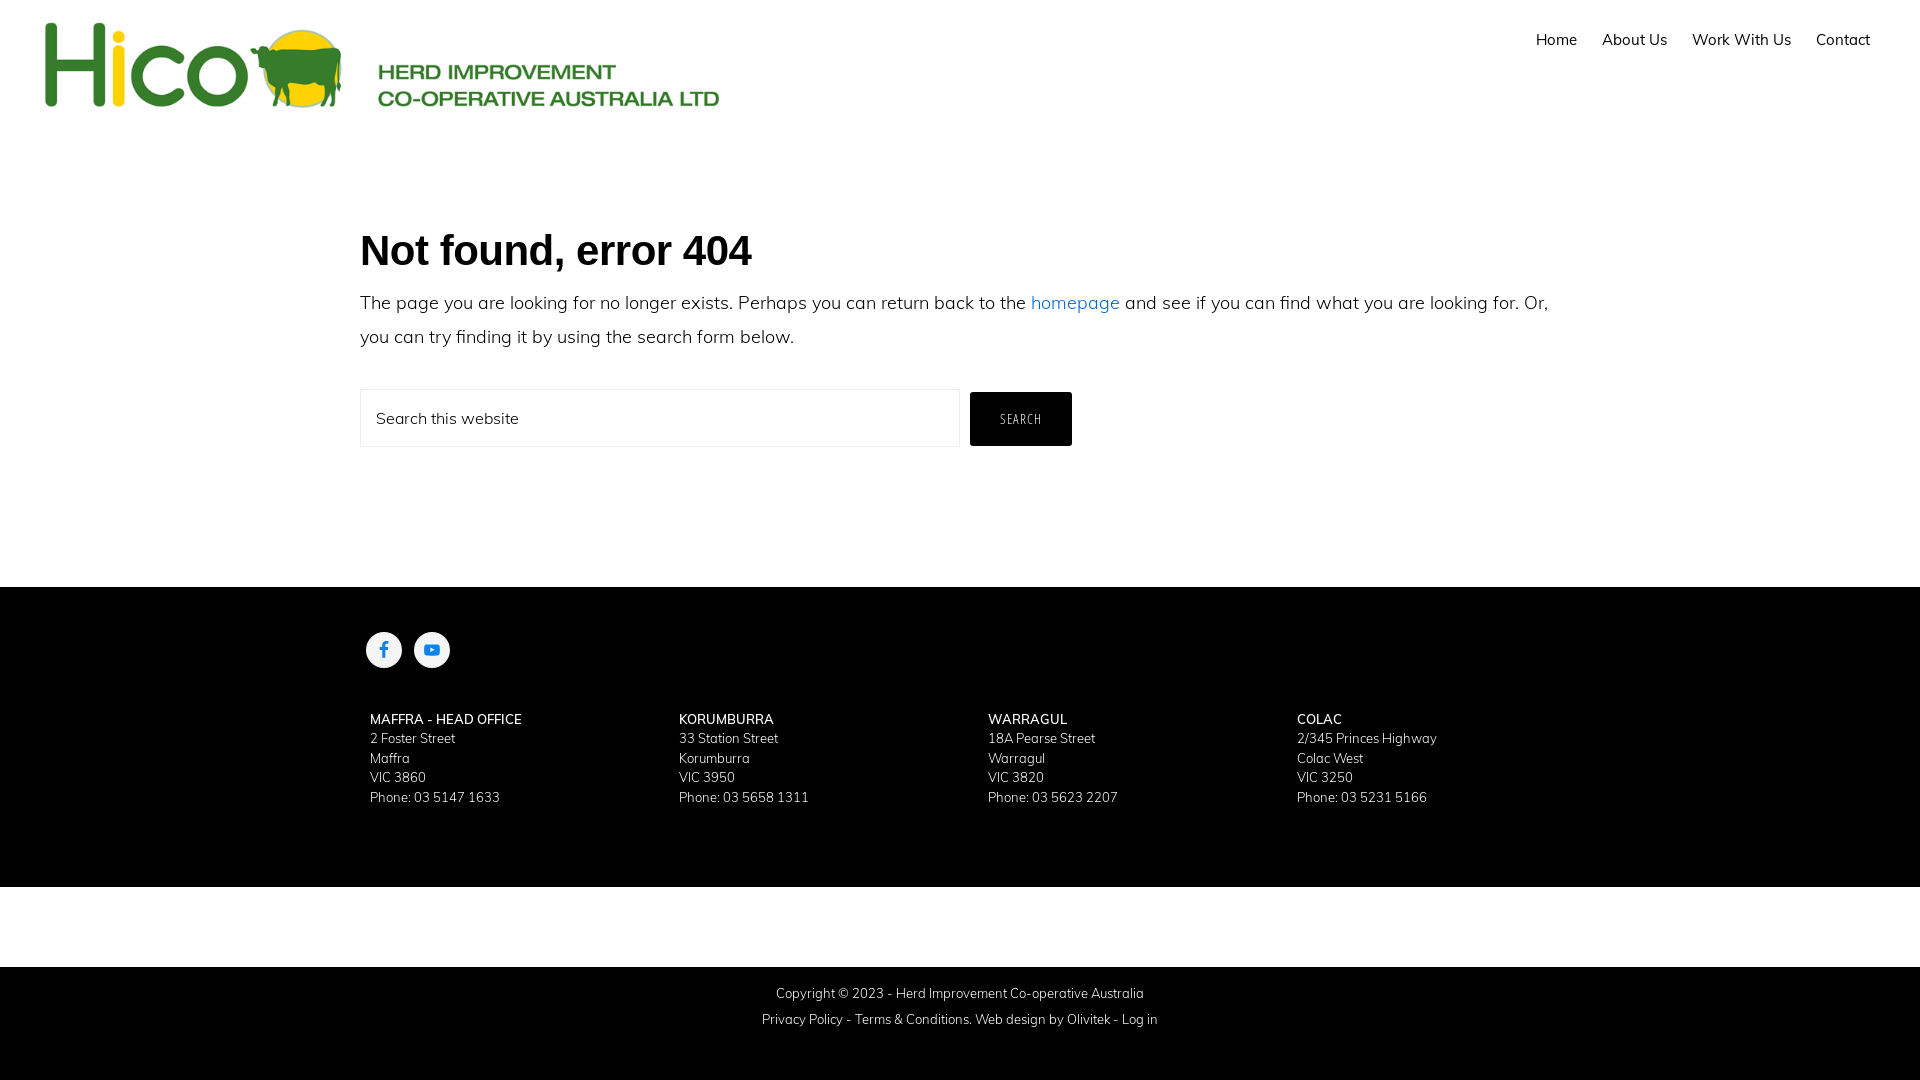 The height and width of the screenshot is (1080, 1920). What do you see at coordinates (1742, 40) in the screenshot?
I see `Work With Us` at bounding box center [1742, 40].